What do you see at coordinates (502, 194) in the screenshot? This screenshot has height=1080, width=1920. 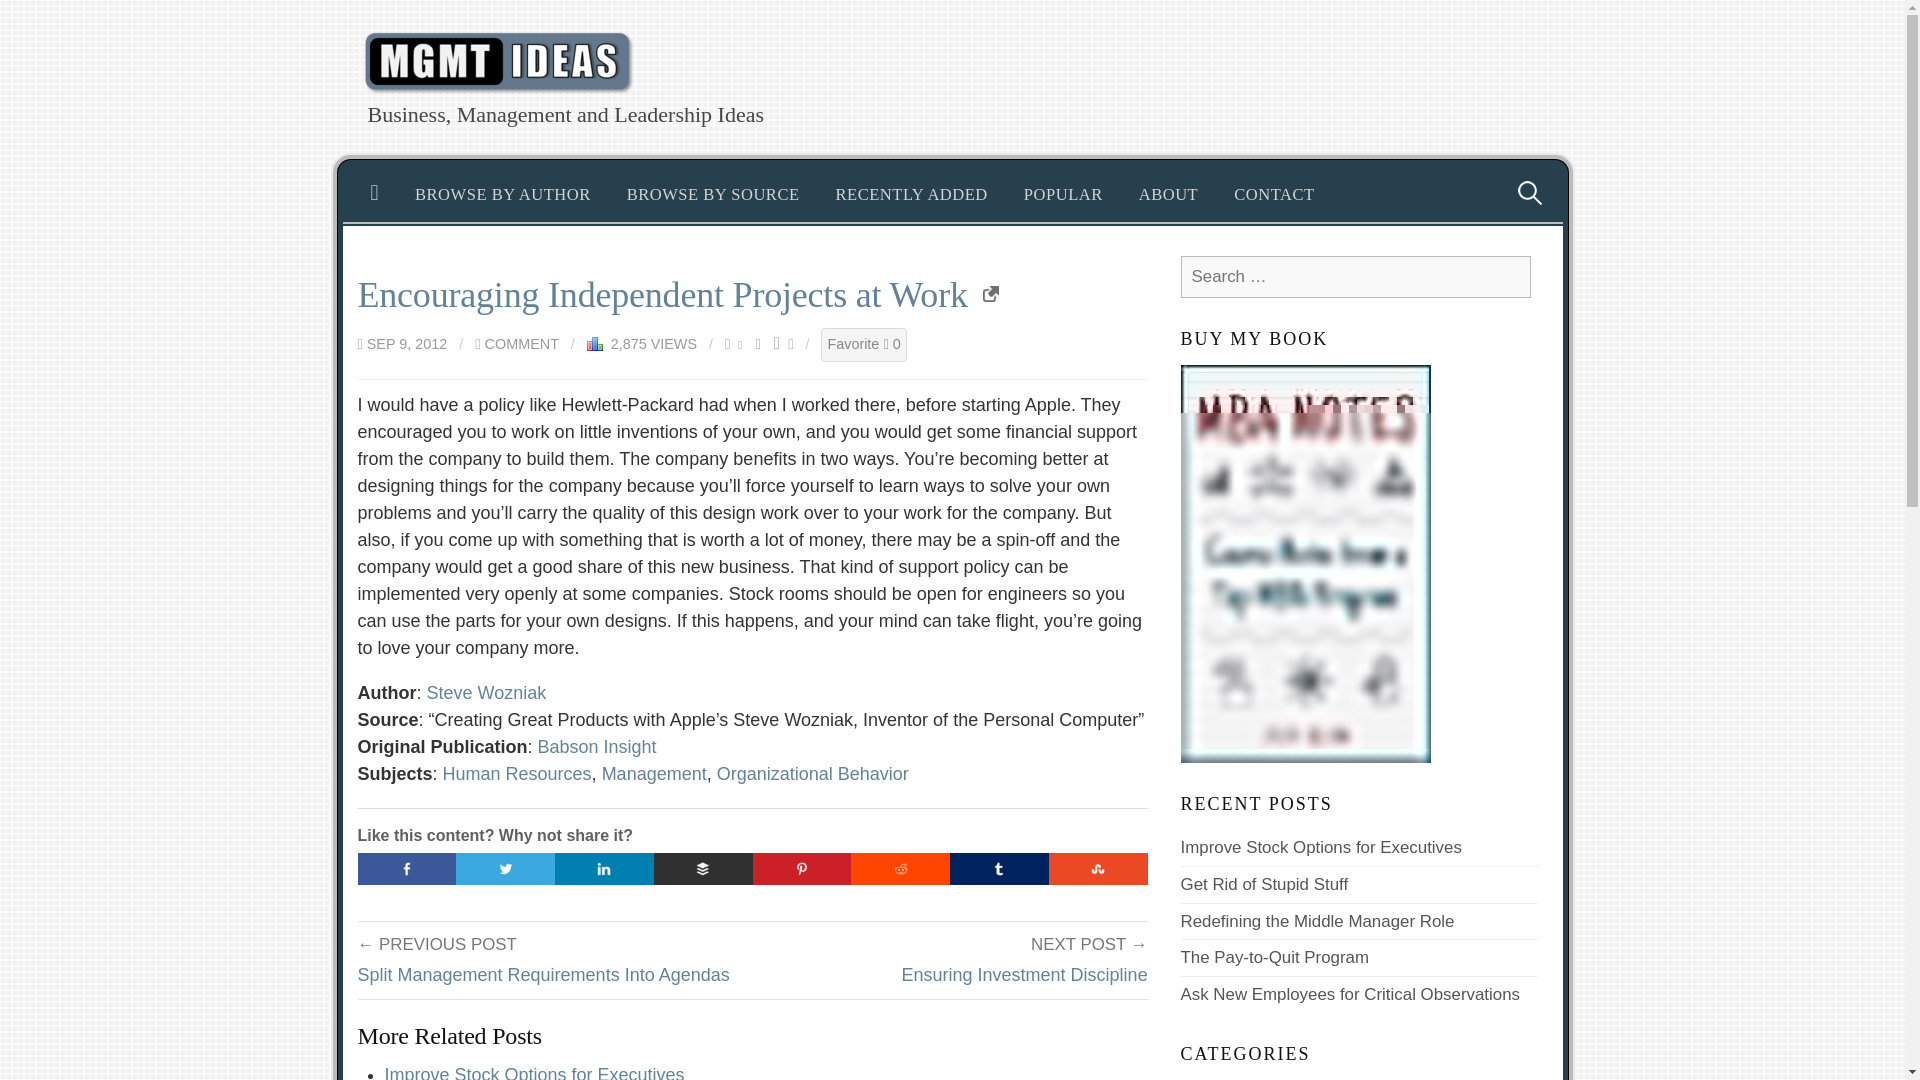 I see `BROWSE BY AUTHOR` at bounding box center [502, 194].